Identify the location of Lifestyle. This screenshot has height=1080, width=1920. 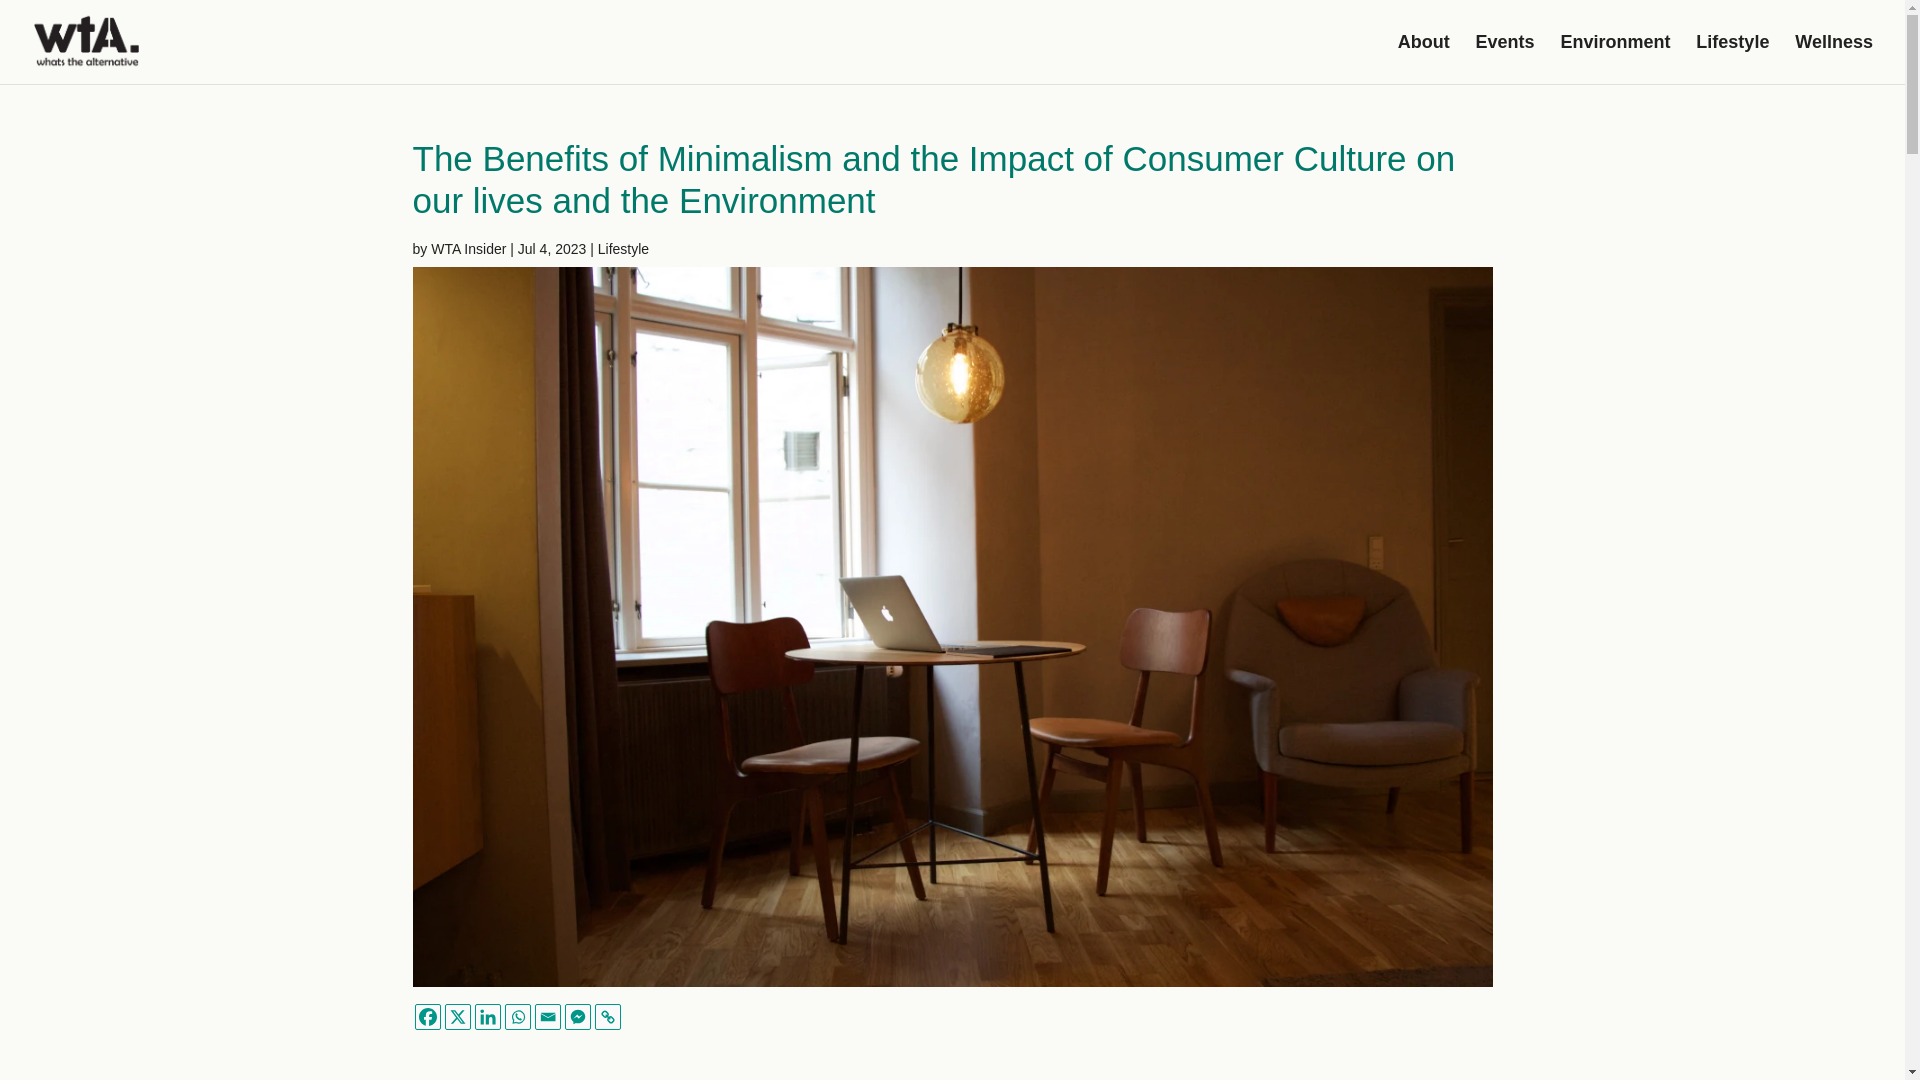
(1732, 59).